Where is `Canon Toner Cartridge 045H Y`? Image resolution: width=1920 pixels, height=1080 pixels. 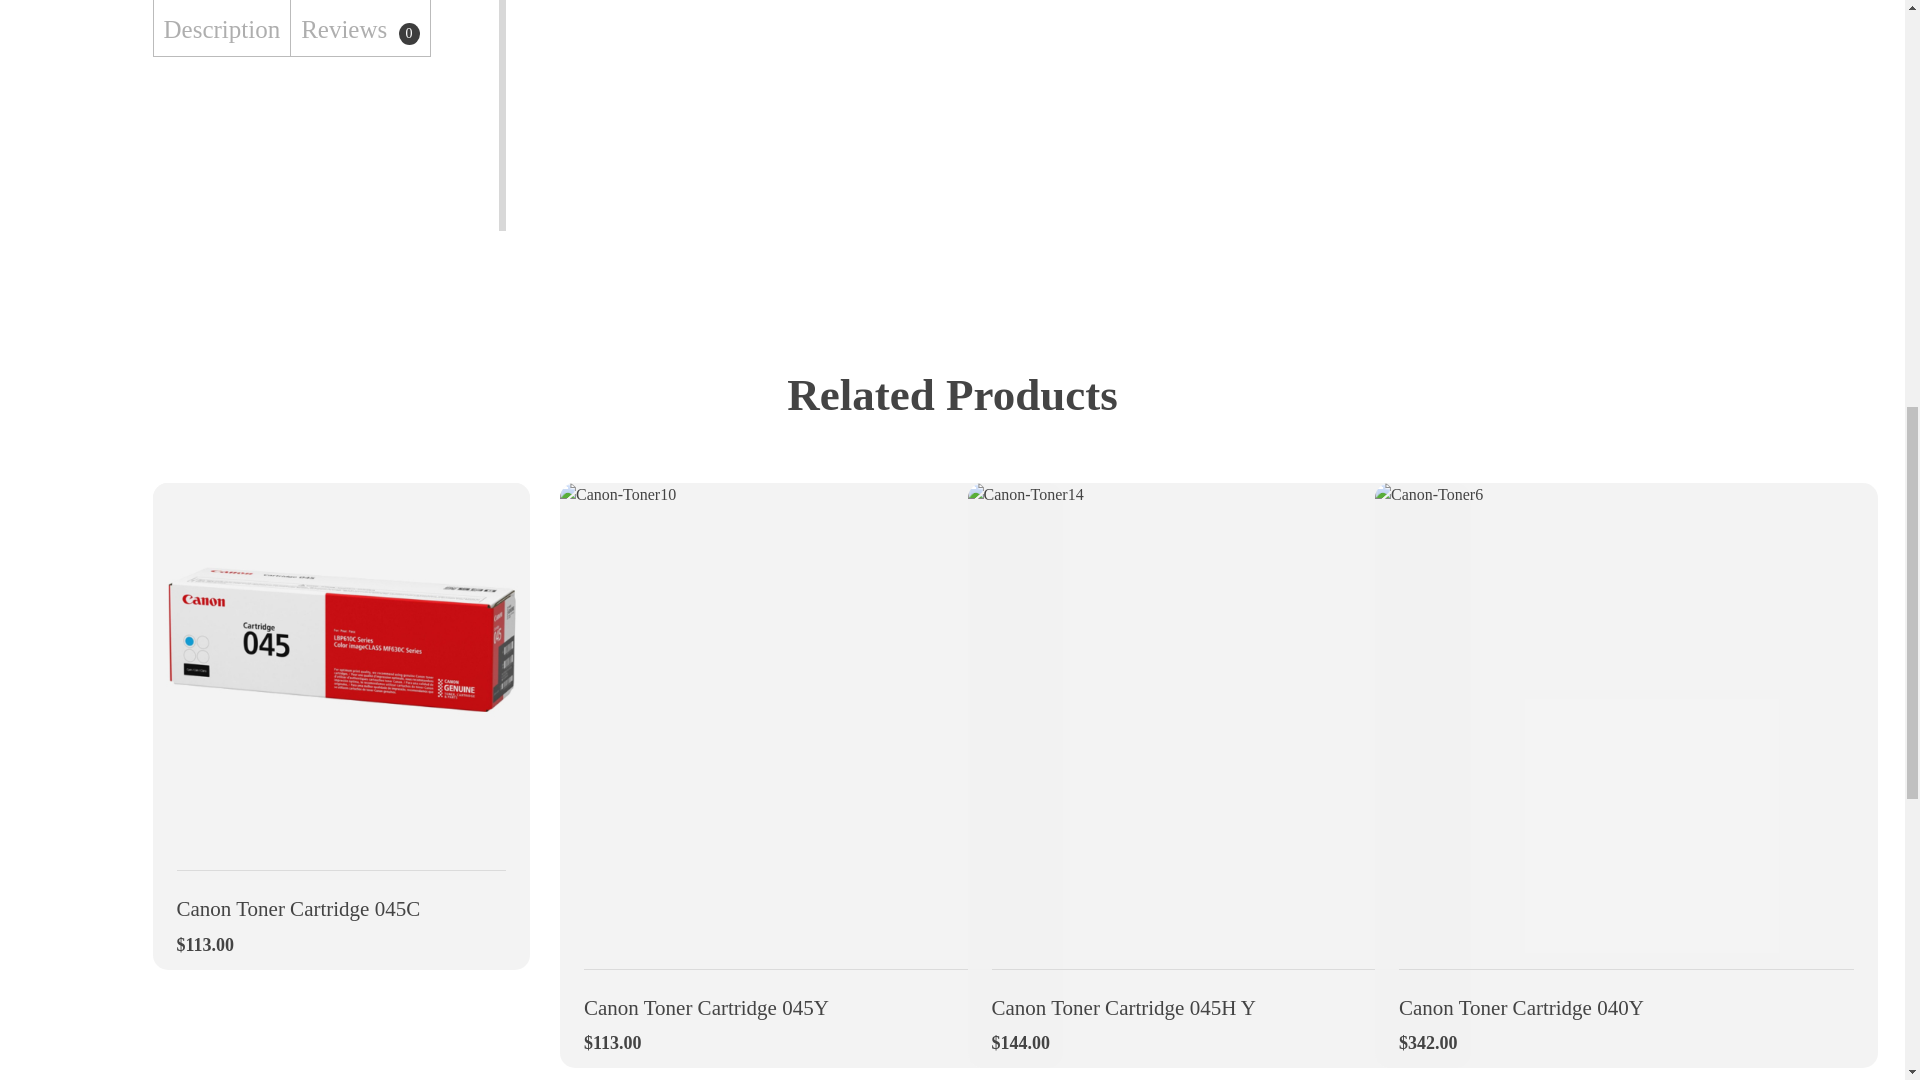
Canon Toner Cartridge 045H Y is located at coordinates (1220, 994).